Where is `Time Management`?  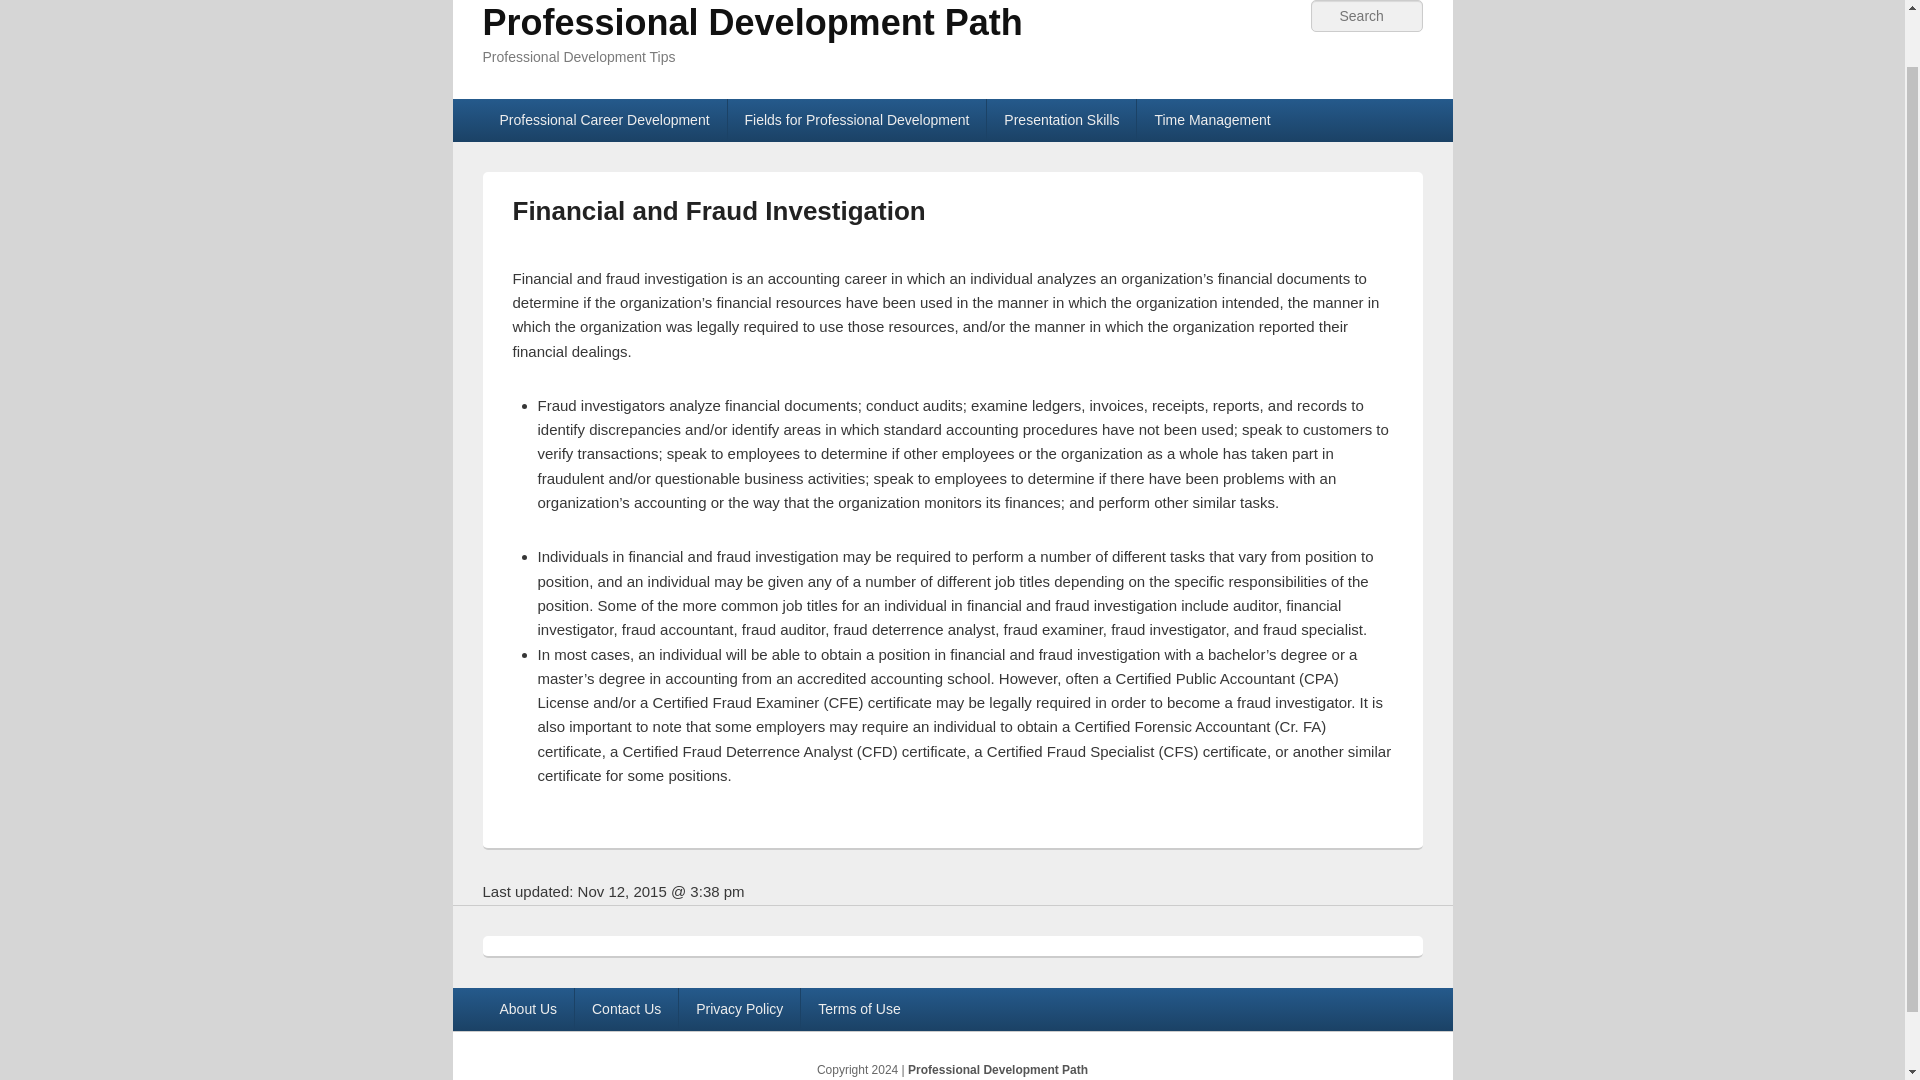 Time Management is located at coordinates (1211, 120).